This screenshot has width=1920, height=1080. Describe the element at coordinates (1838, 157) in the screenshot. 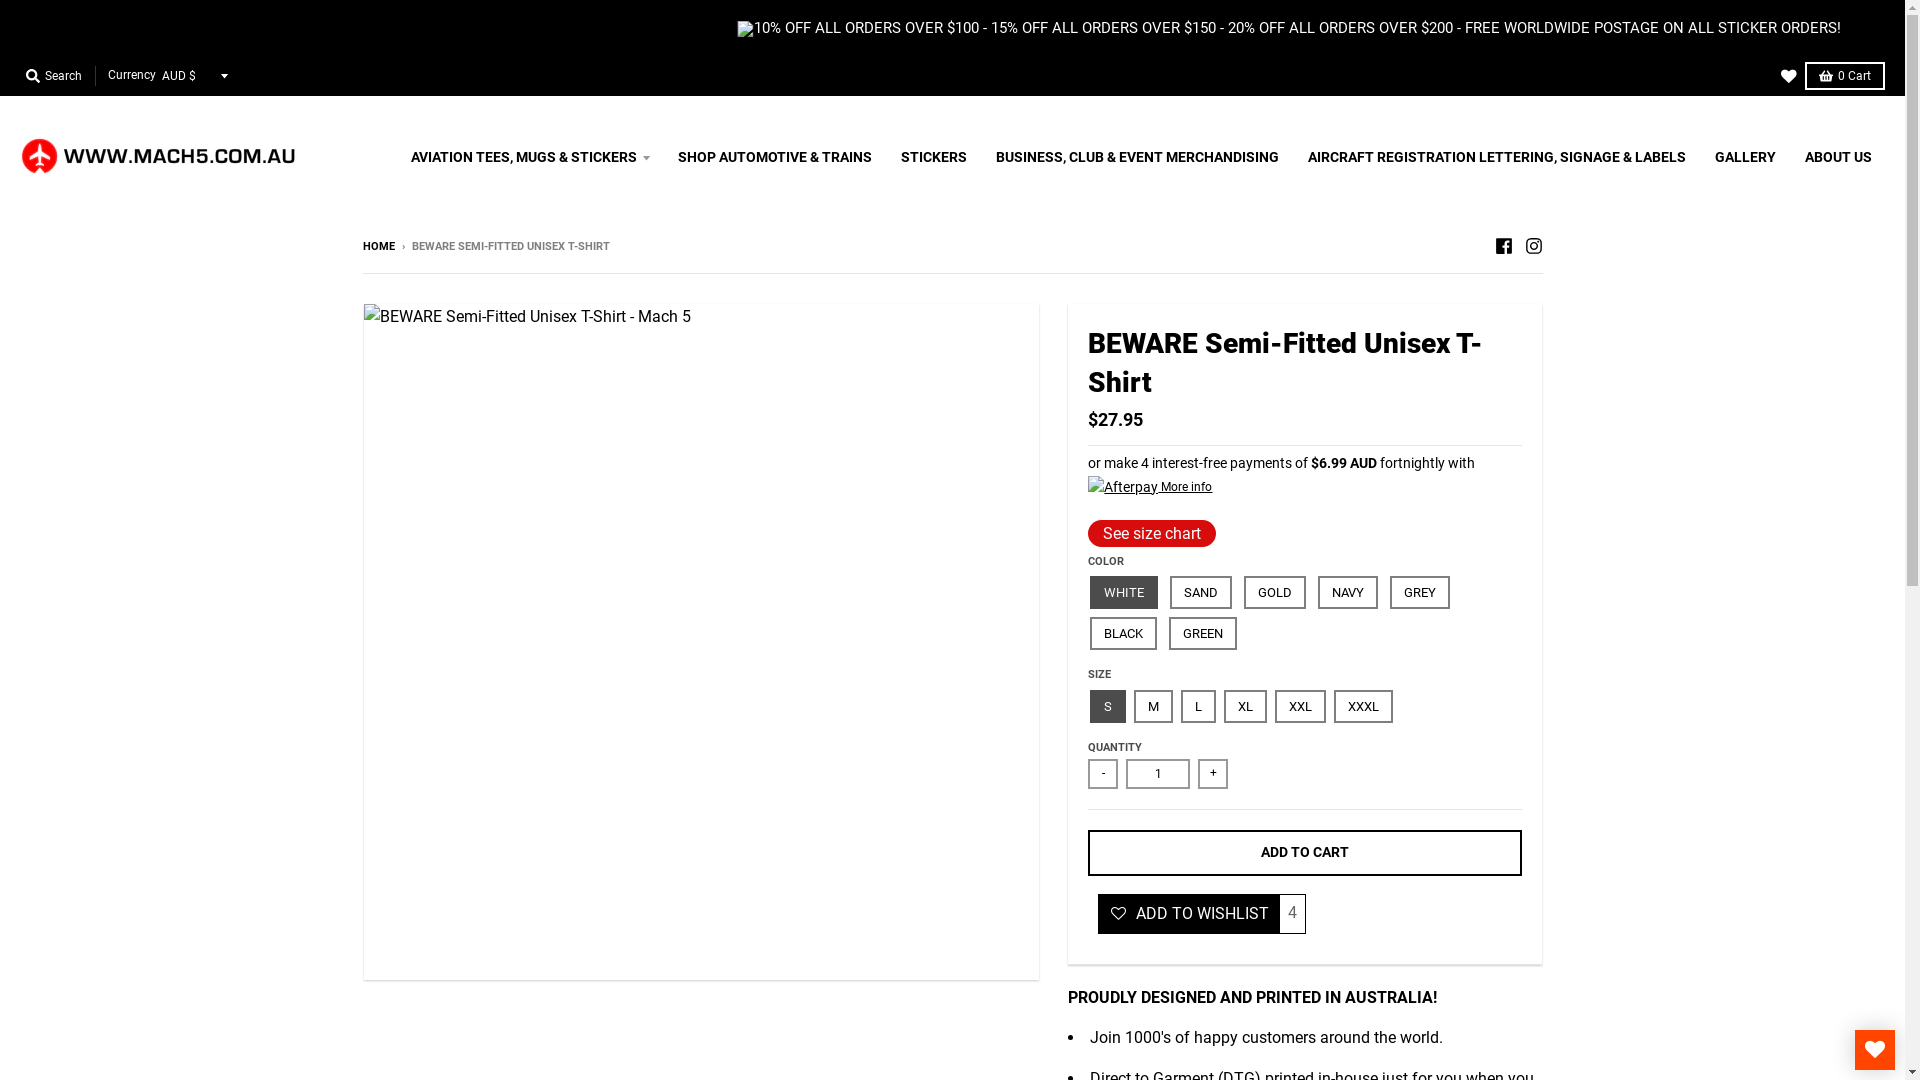

I see `ABOUT US` at that location.